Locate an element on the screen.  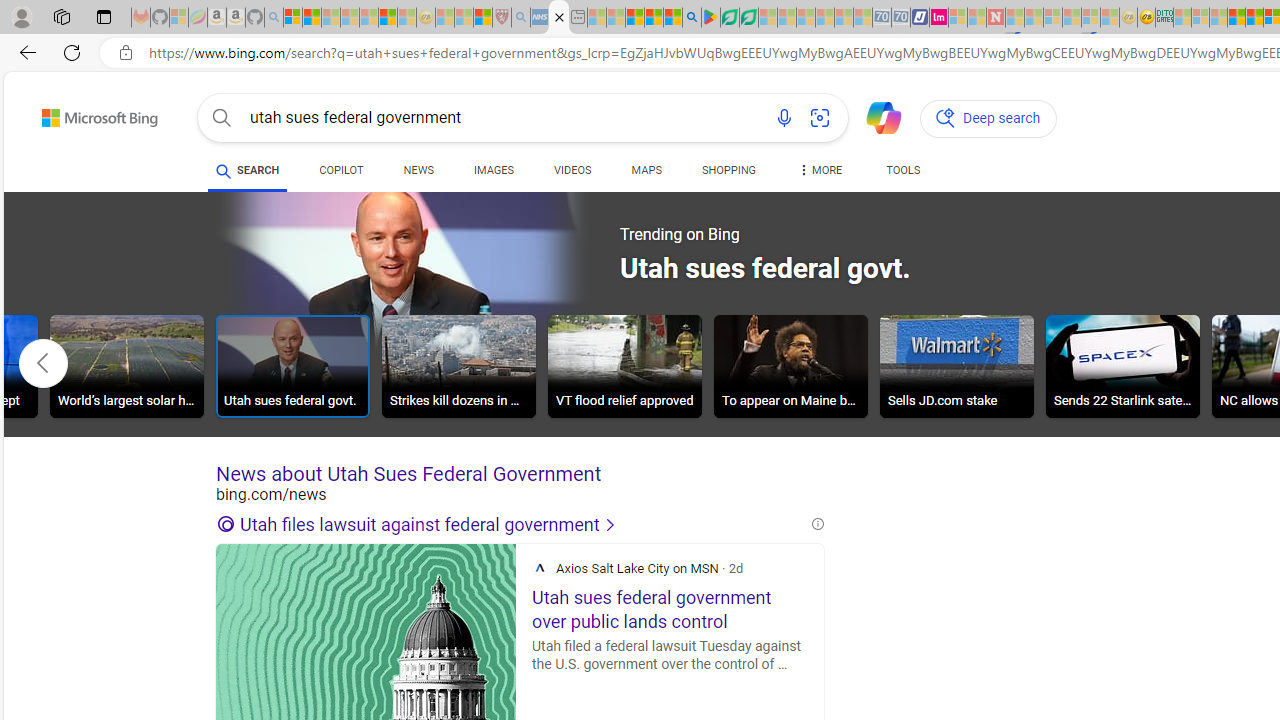
Dropdown Menu is located at coordinates (820, 170).